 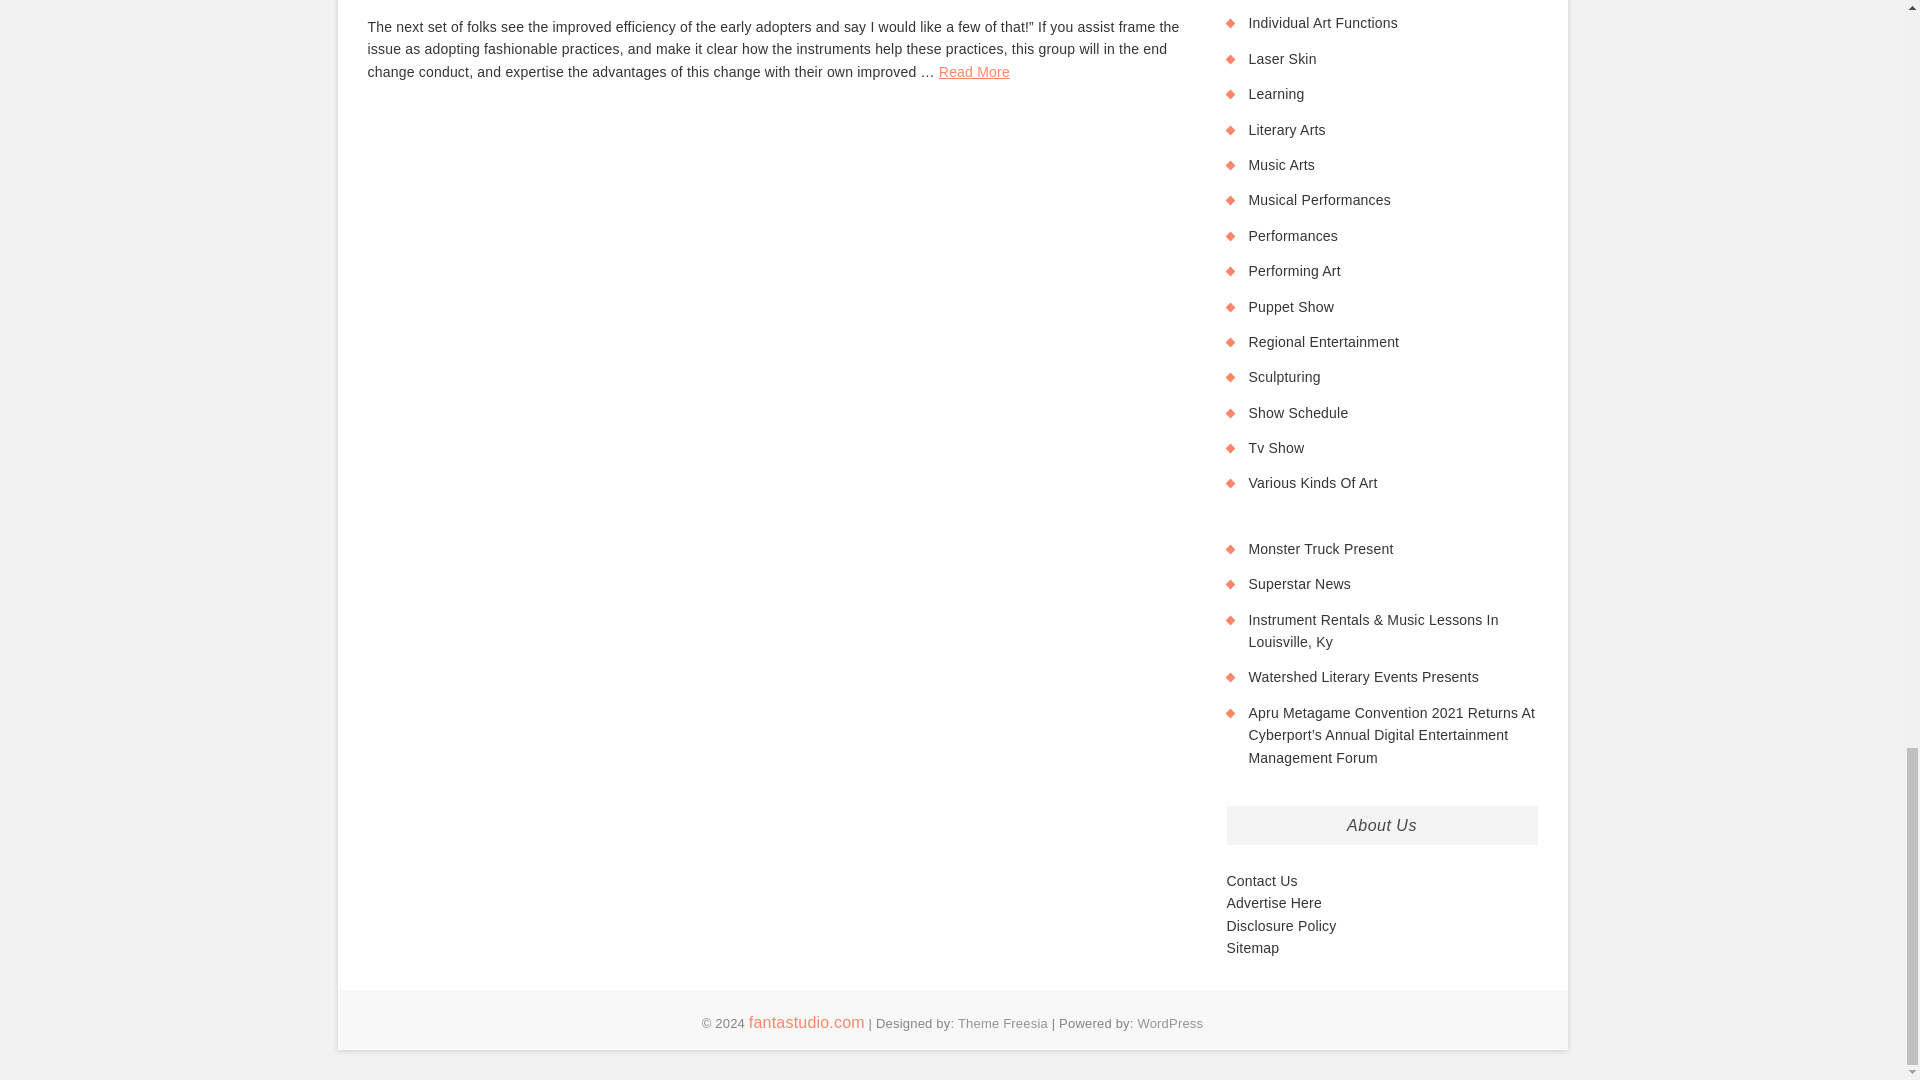 I want to click on fantastudio.com, so click(x=806, y=1022).